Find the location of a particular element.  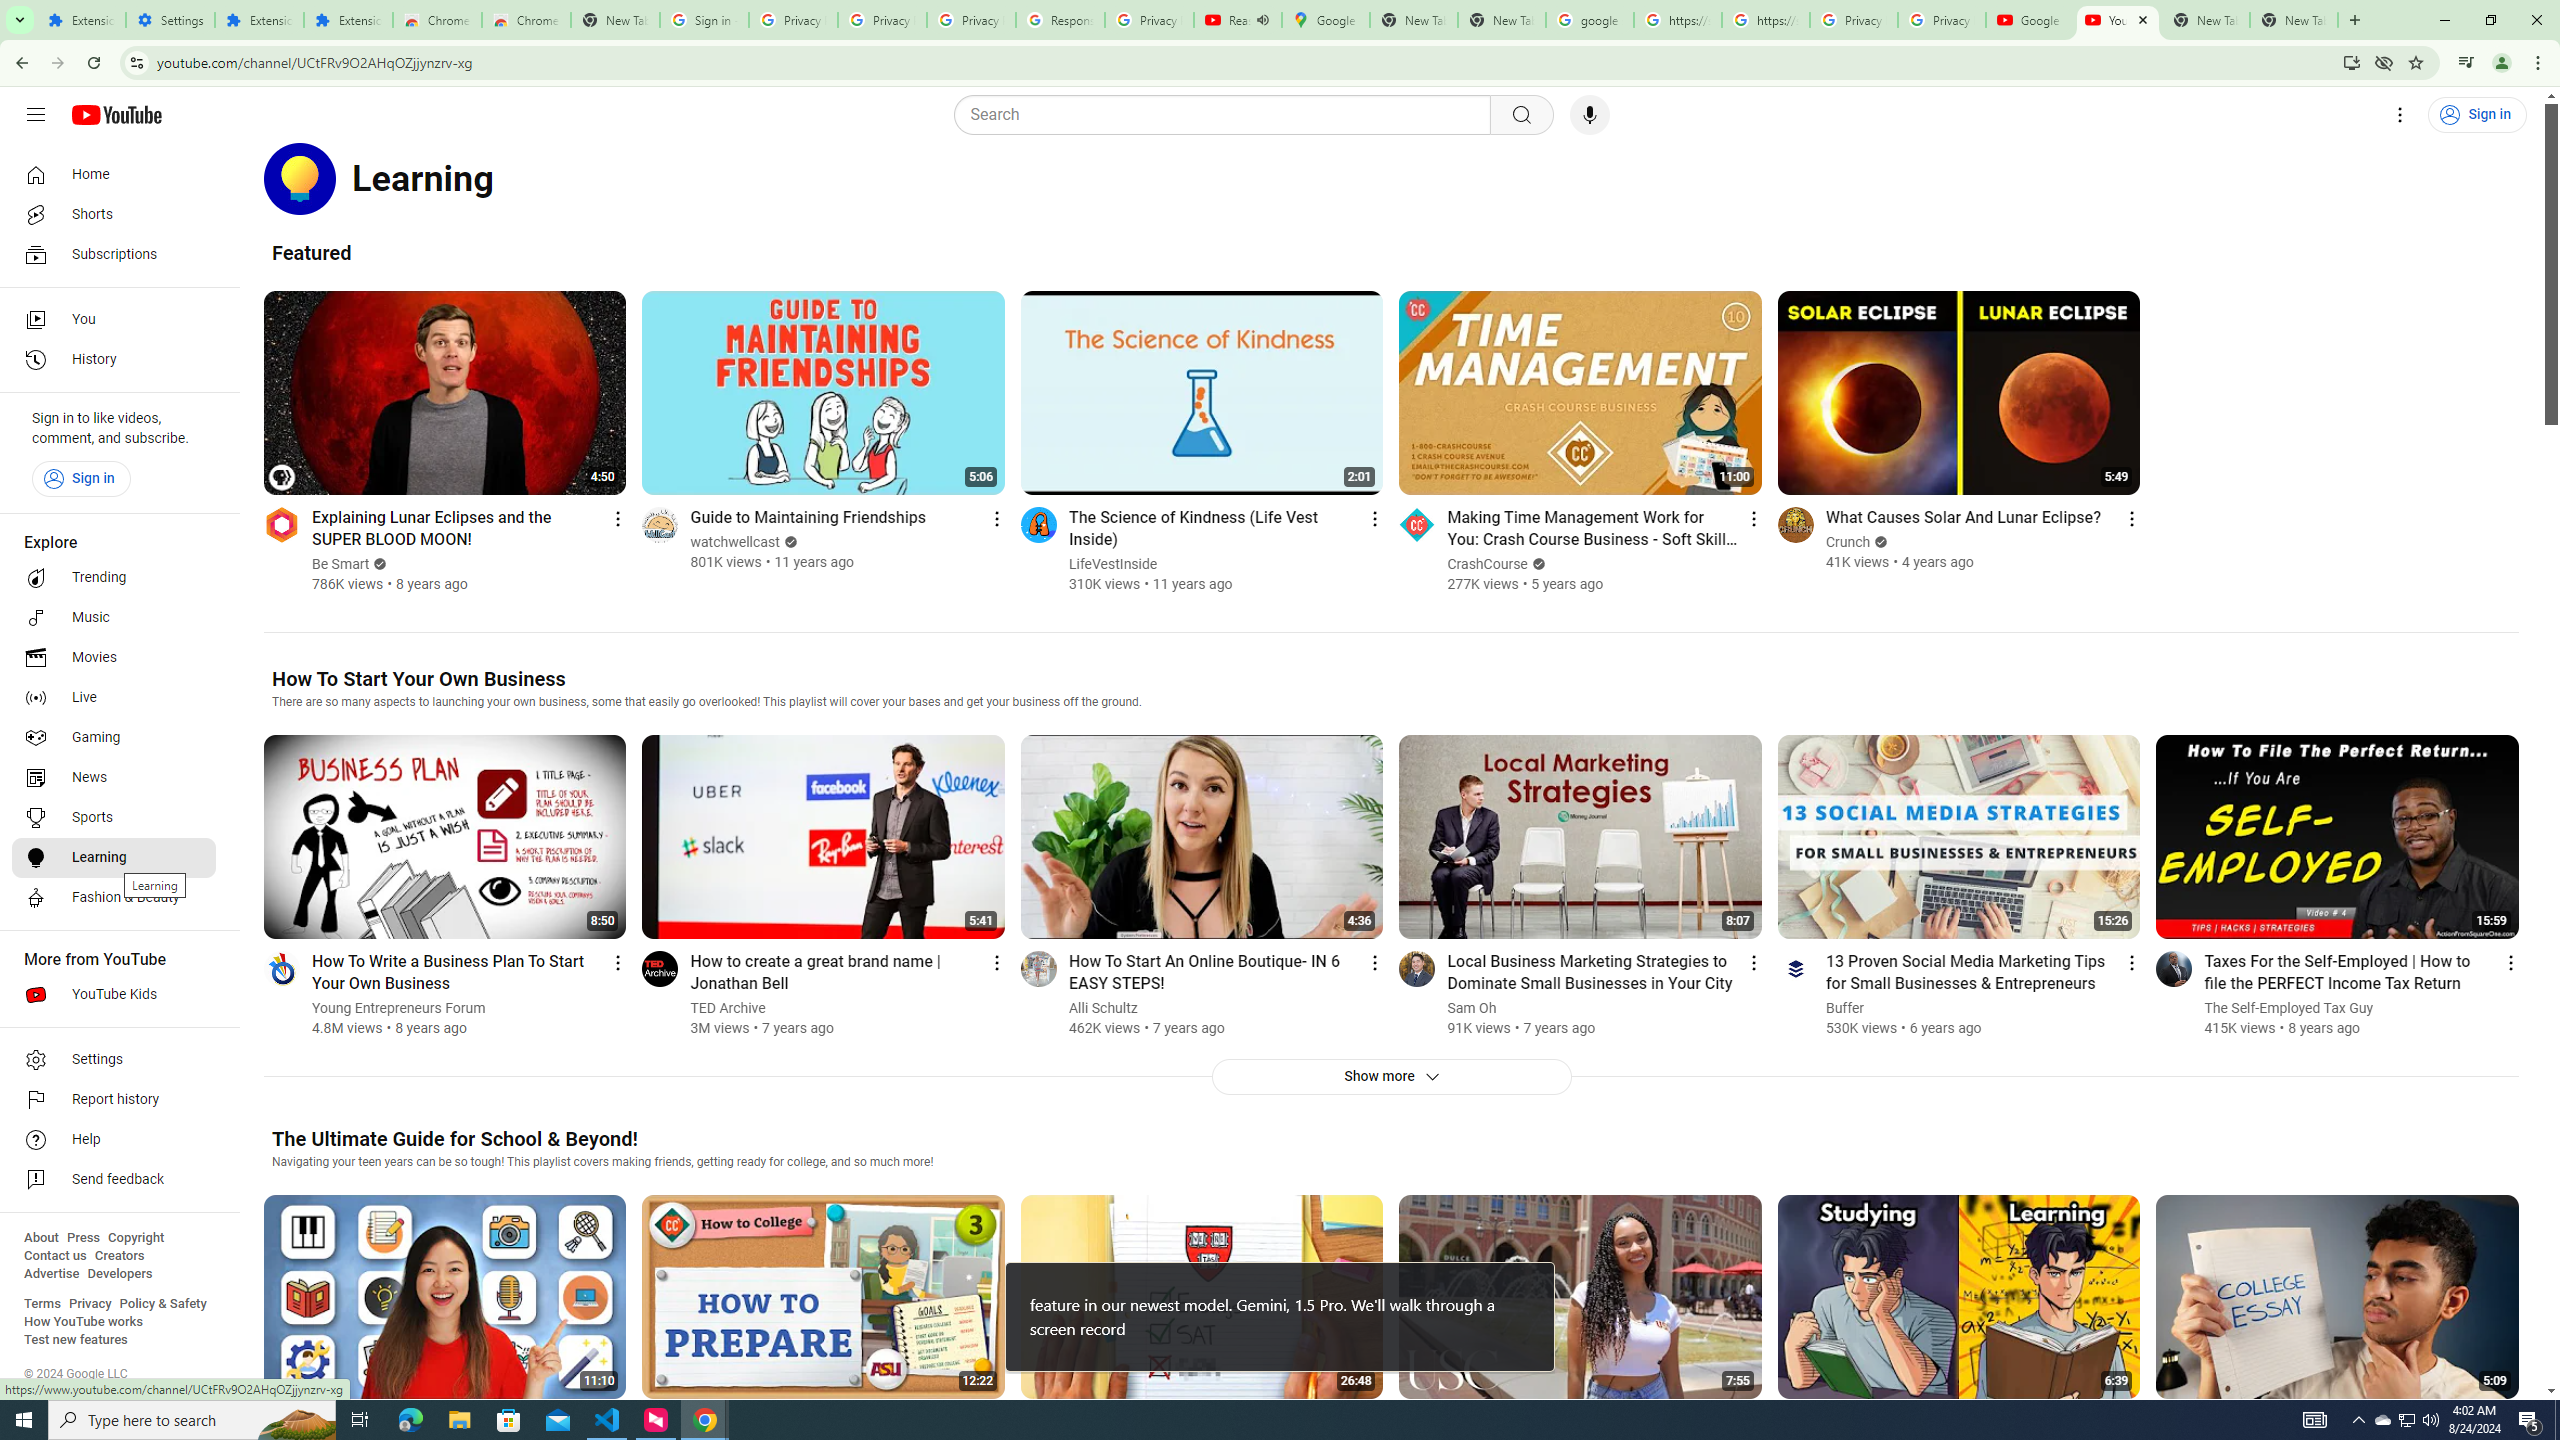

Sports is located at coordinates (114, 818).